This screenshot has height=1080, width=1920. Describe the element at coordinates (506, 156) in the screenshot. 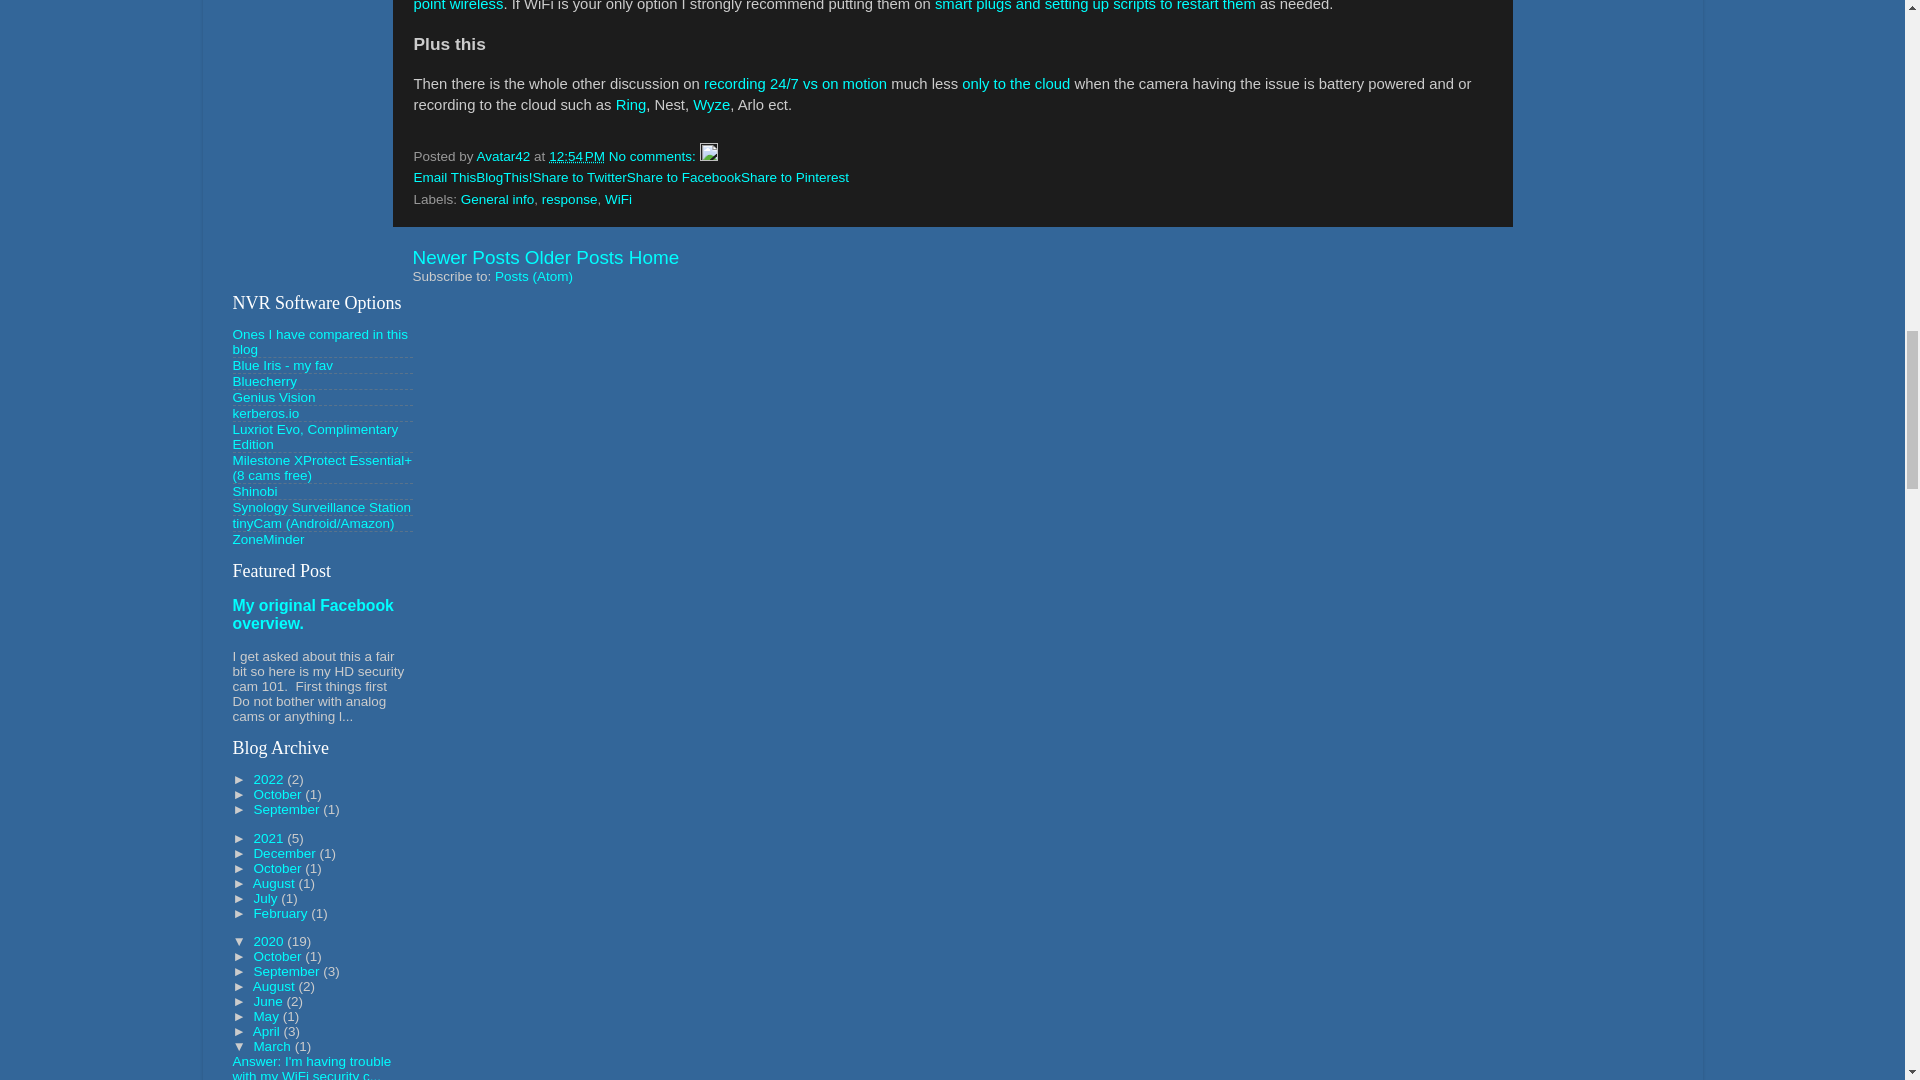

I see `author profile` at that location.